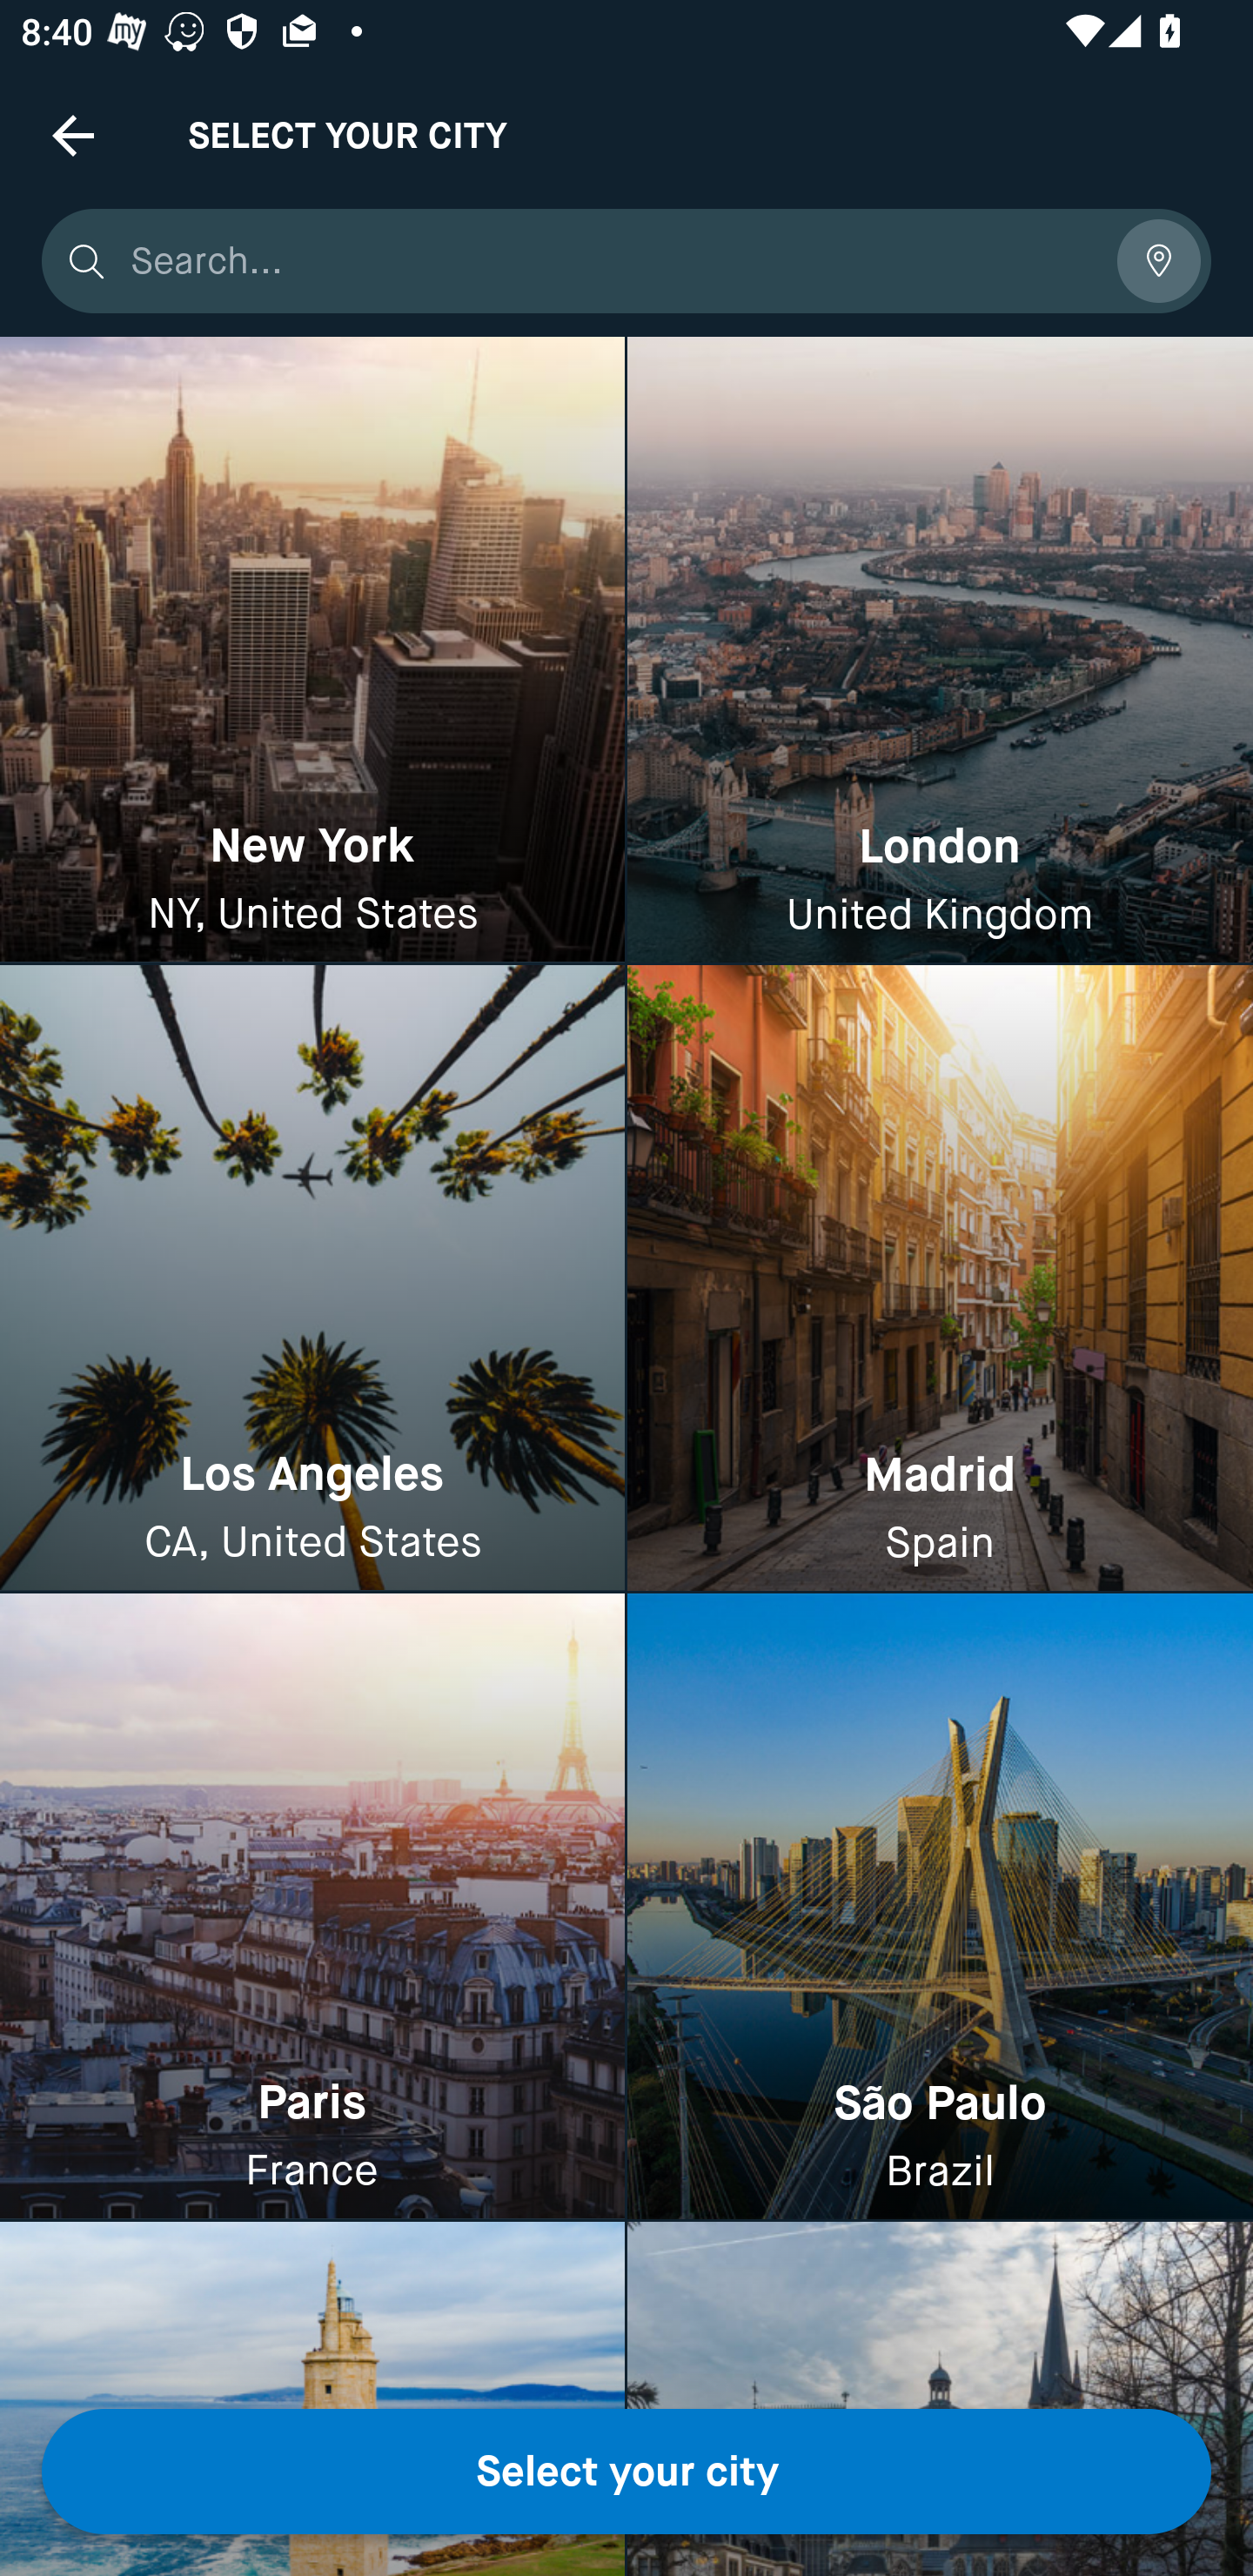 This screenshot has height=2576, width=1253. I want to click on Los Angeles CA, United States, so click(312, 1279).